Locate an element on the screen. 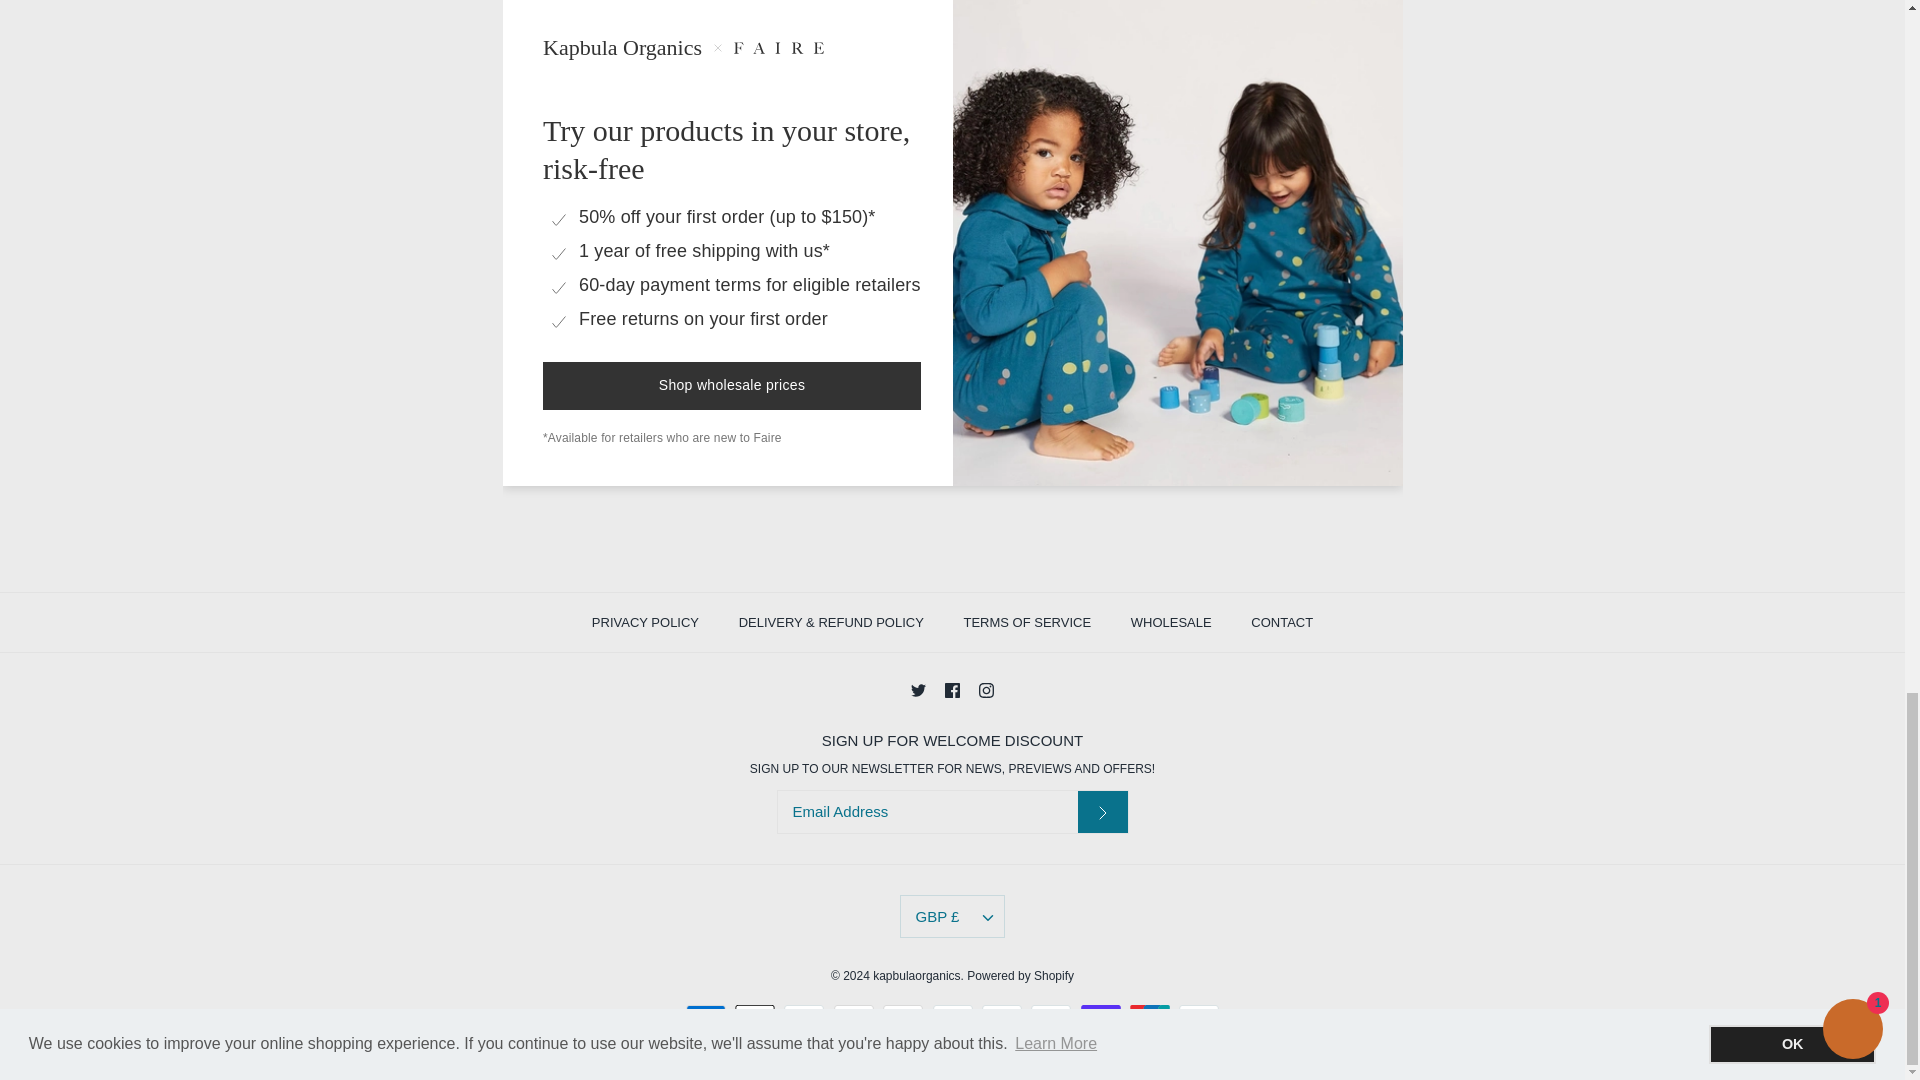  Twitter is located at coordinates (918, 690).